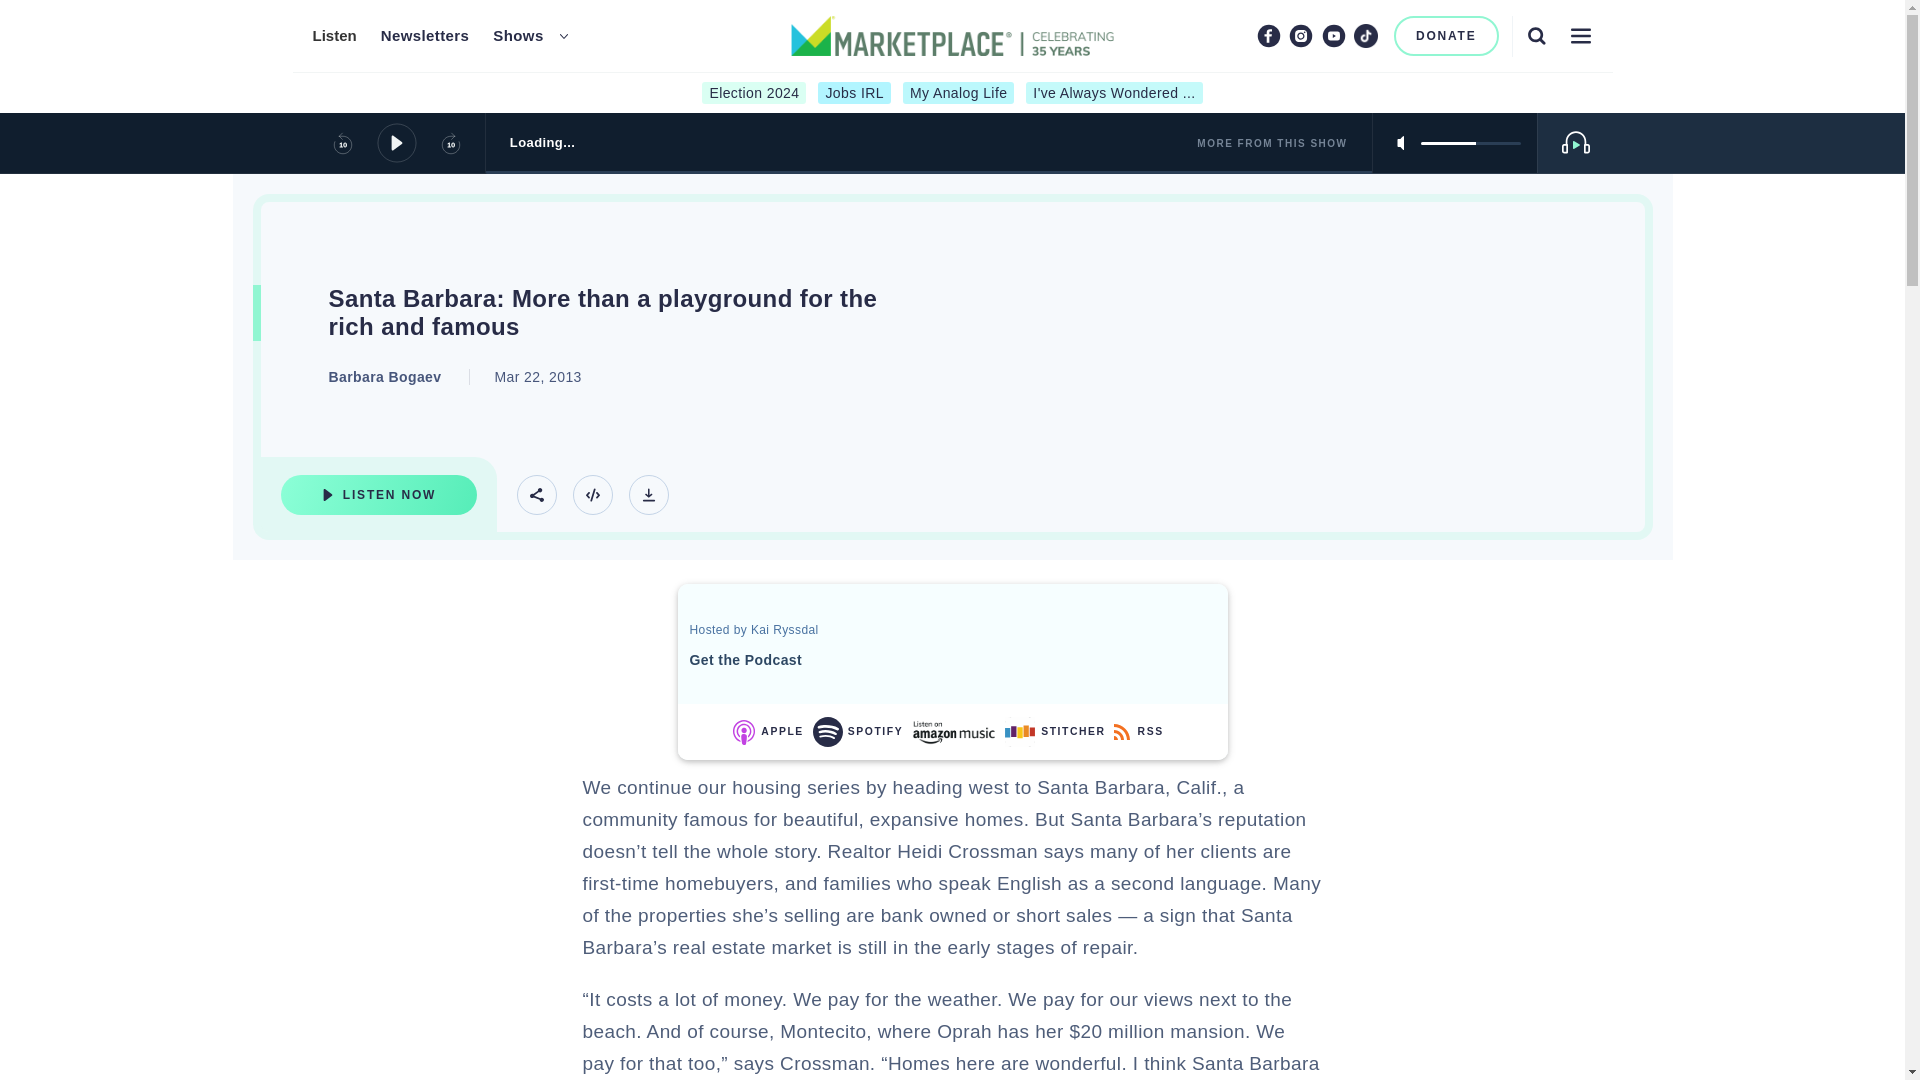 This screenshot has height=1080, width=1920. I want to click on Playback 10 Seconds, so click(342, 143).